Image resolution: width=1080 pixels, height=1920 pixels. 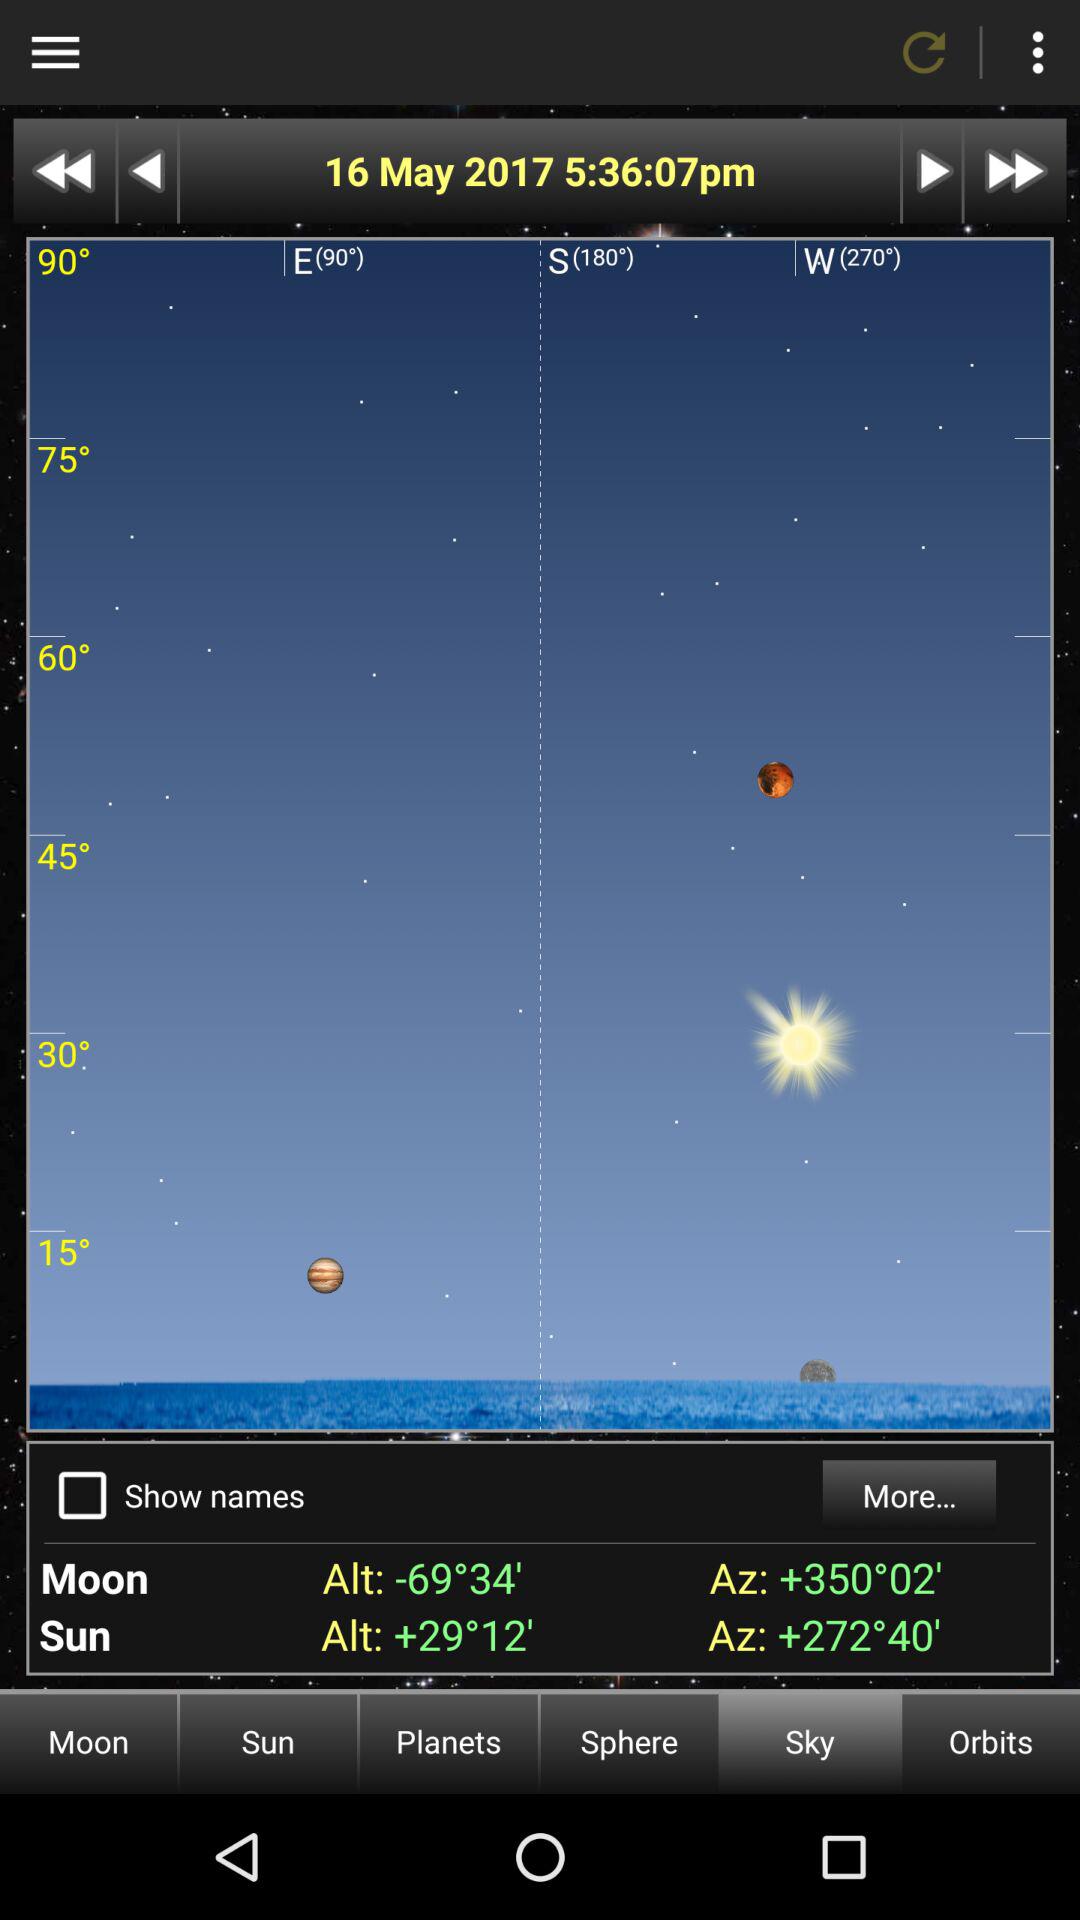 What do you see at coordinates (148, 170) in the screenshot?
I see `go back` at bounding box center [148, 170].